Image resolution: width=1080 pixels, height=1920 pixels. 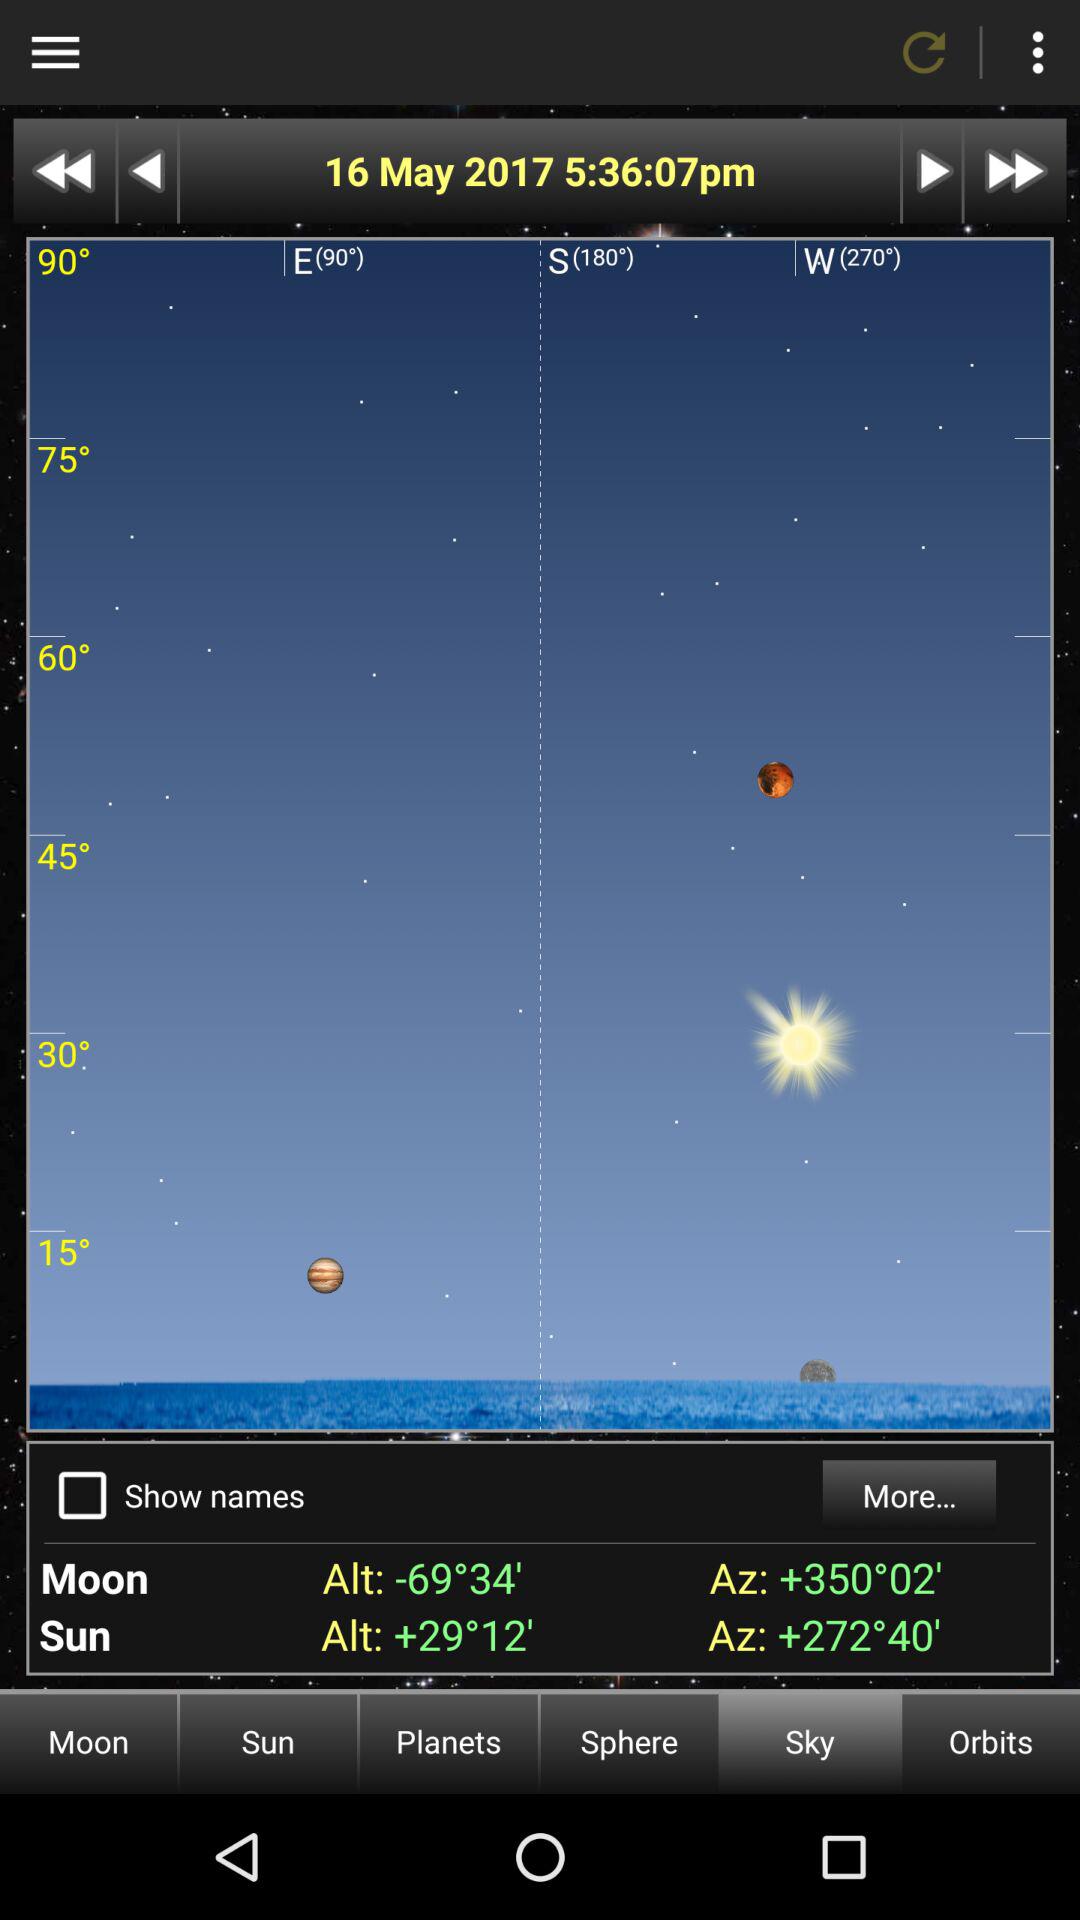 What do you see at coordinates (148, 170) in the screenshot?
I see `go back` at bounding box center [148, 170].